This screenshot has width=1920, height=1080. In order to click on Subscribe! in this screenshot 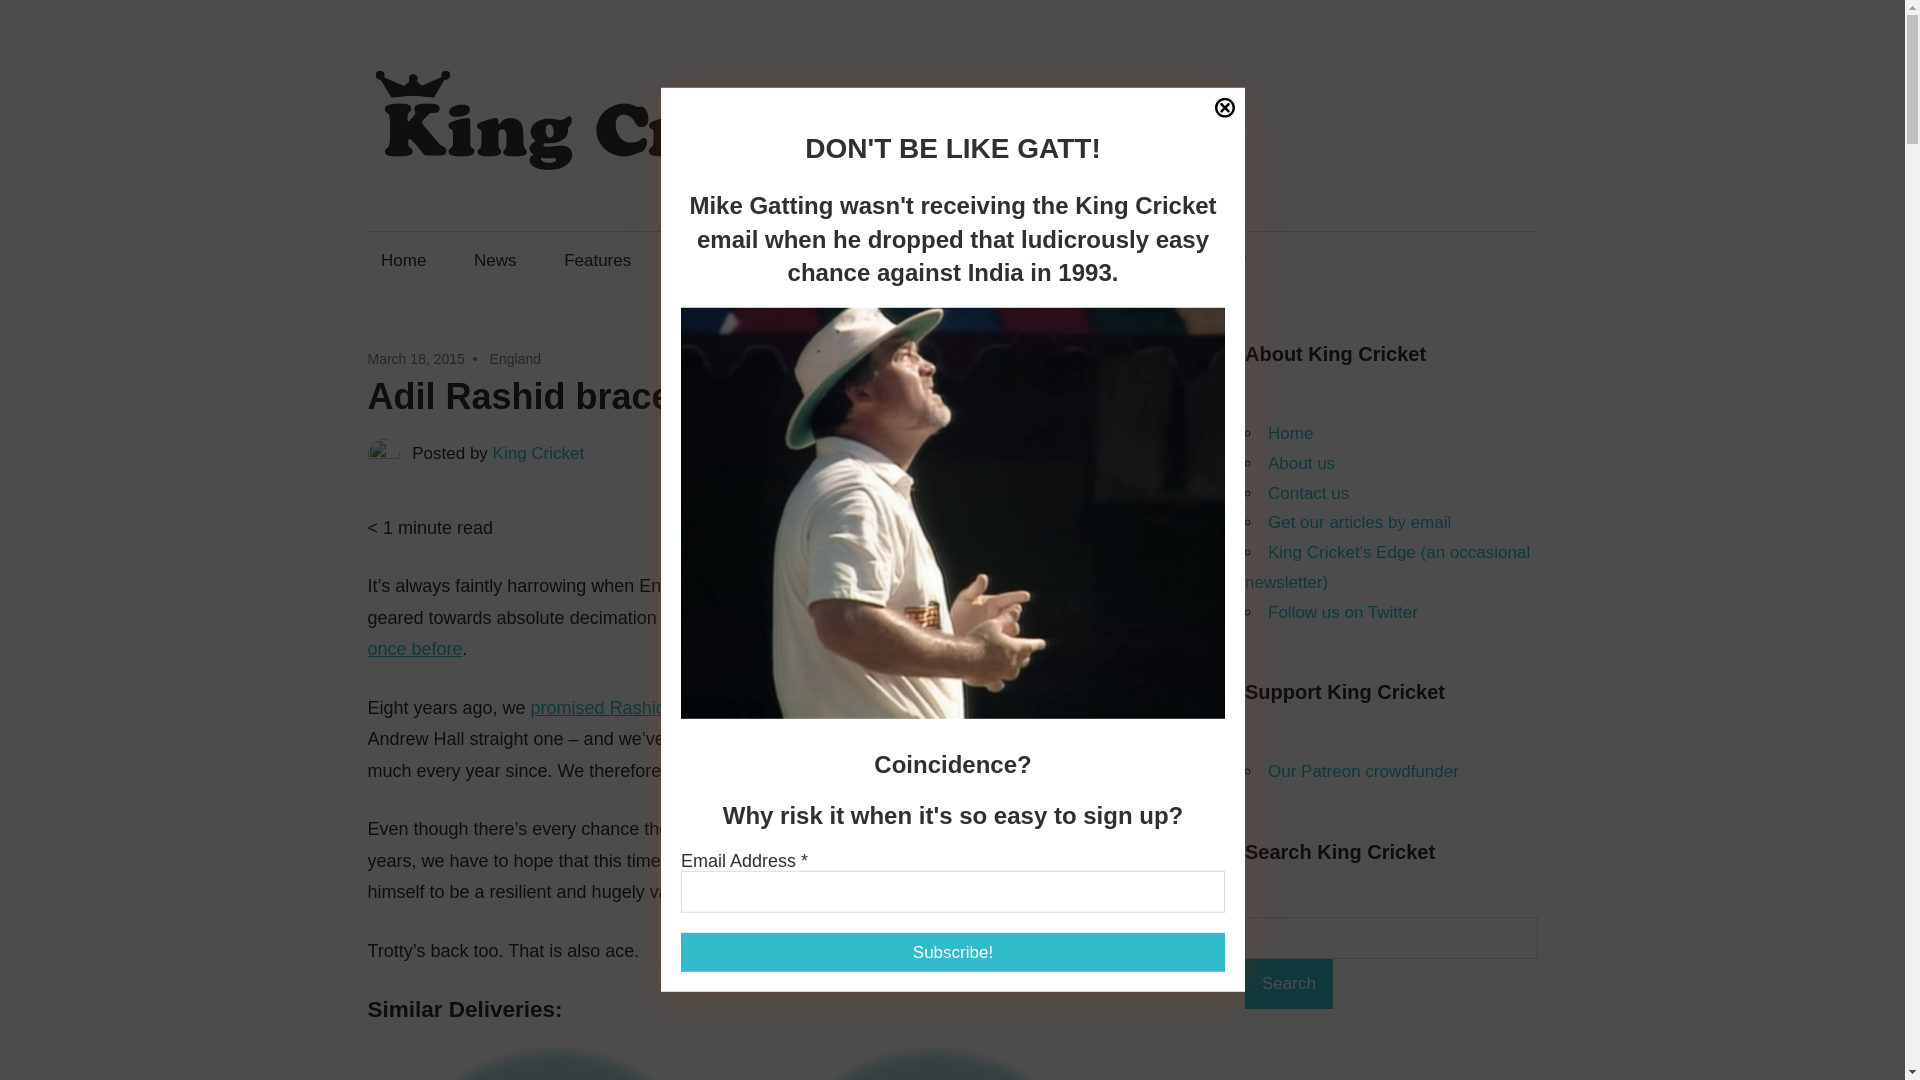, I will do `click(952, 952)`.